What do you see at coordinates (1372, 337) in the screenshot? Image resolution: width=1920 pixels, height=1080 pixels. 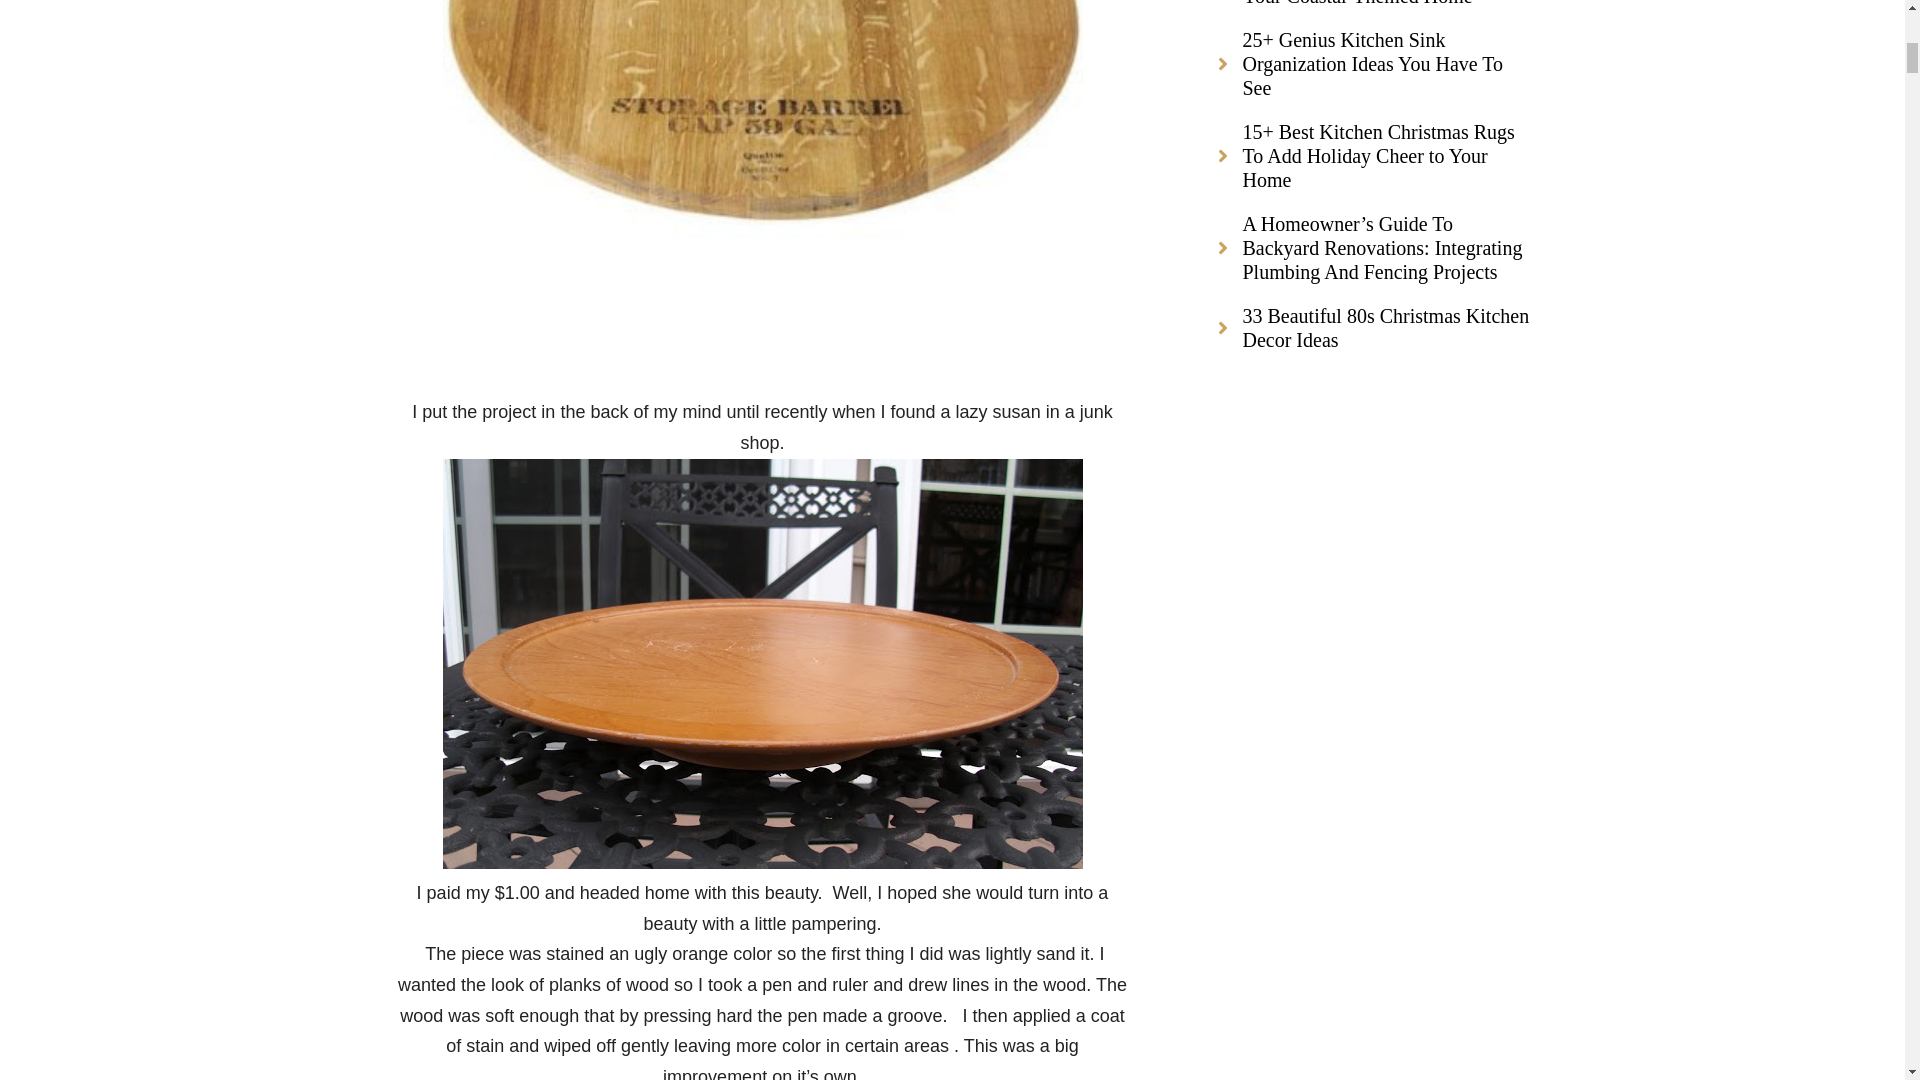 I see `33 Beautiful 80s Christmas Kitchen Decor Ideas` at bounding box center [1372, 337].